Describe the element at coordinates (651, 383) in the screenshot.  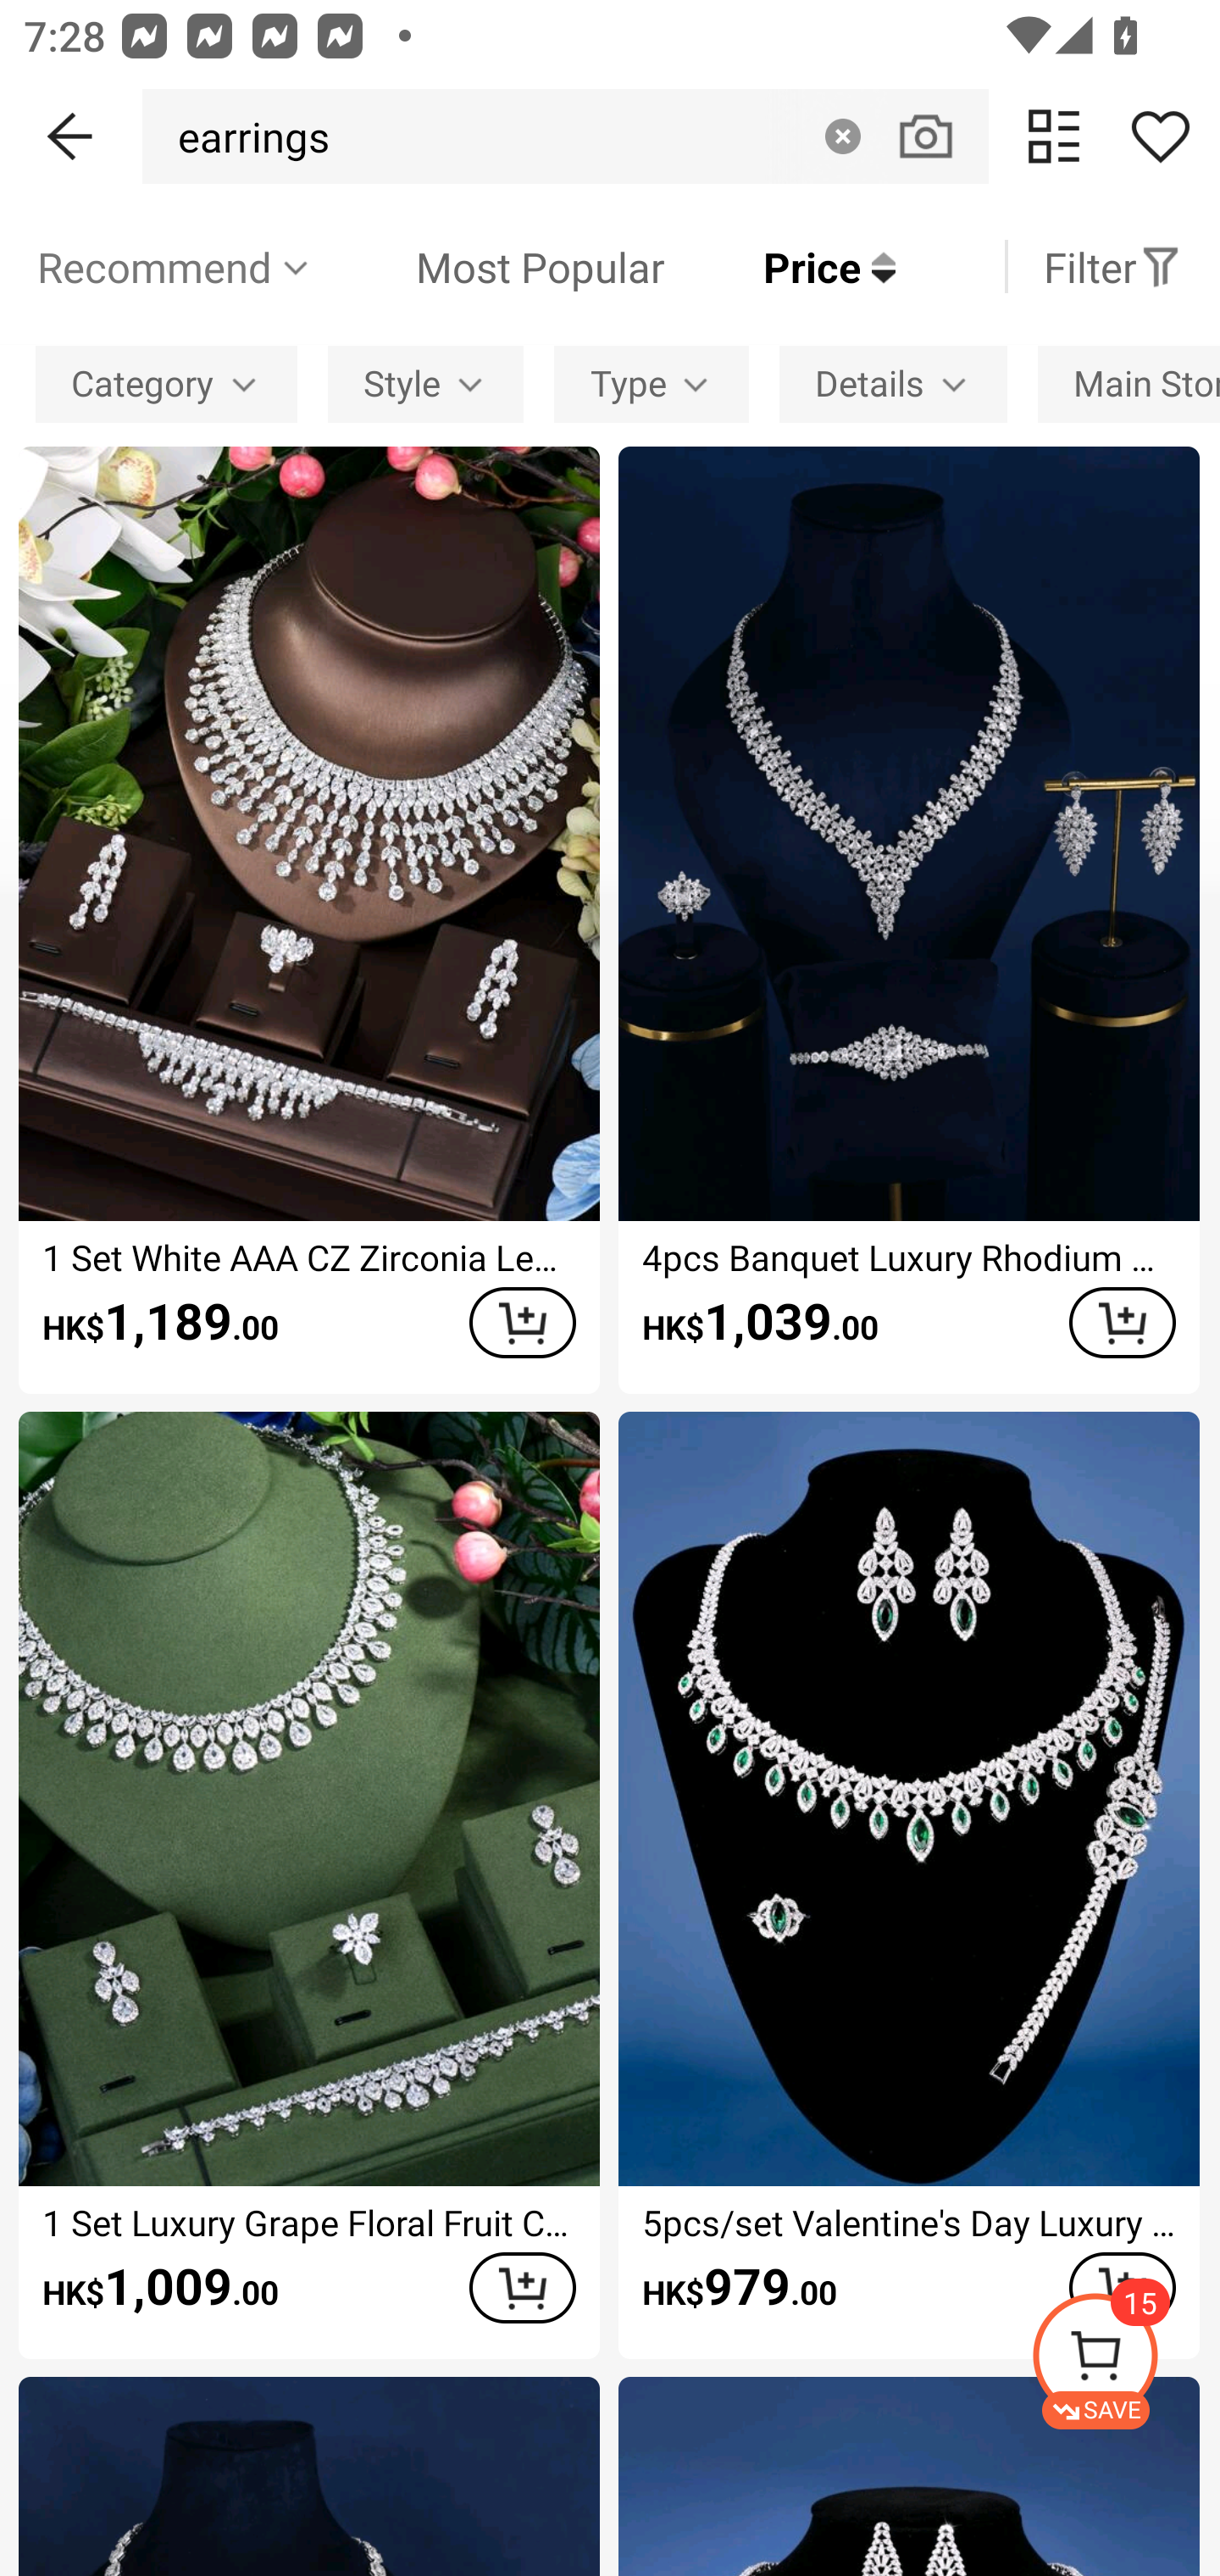
I see `Type` at that location.